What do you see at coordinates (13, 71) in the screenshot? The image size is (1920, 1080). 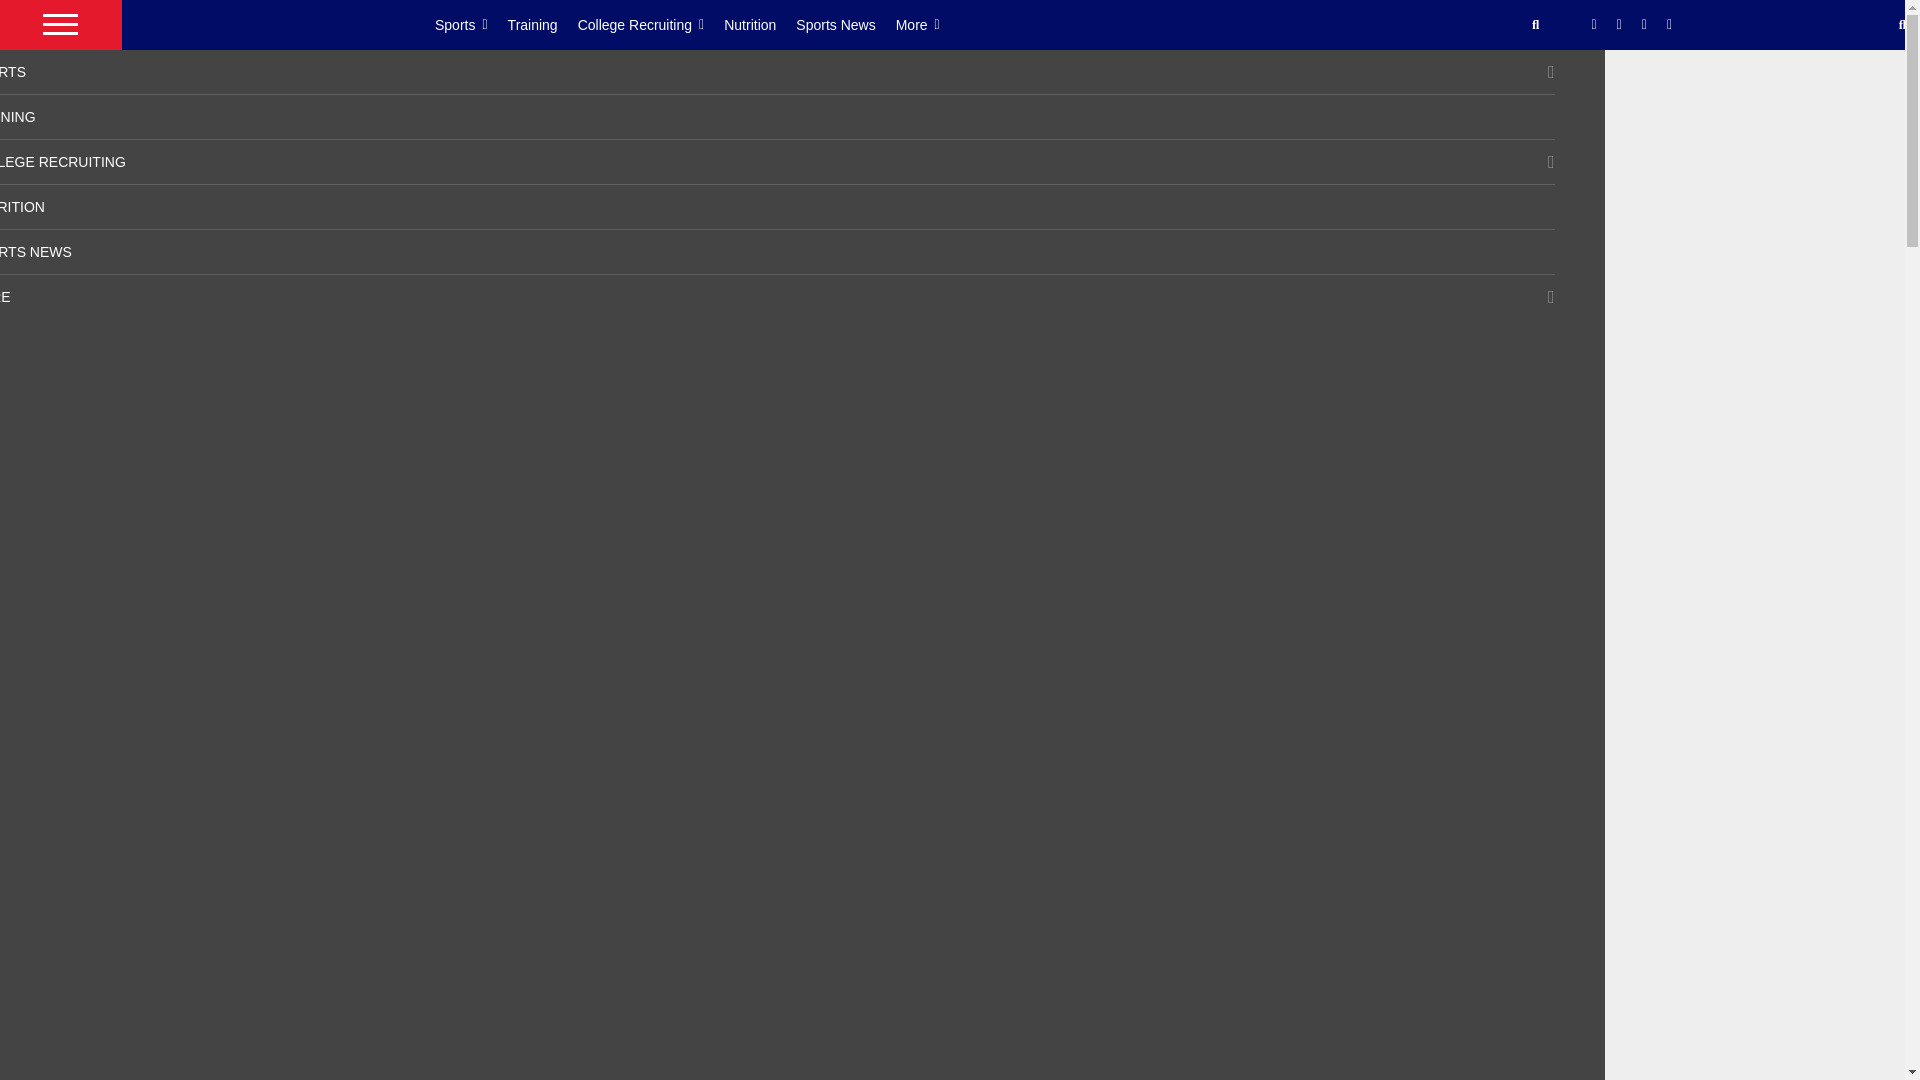 I see `SPORTS` at bounding box center [13, 71].